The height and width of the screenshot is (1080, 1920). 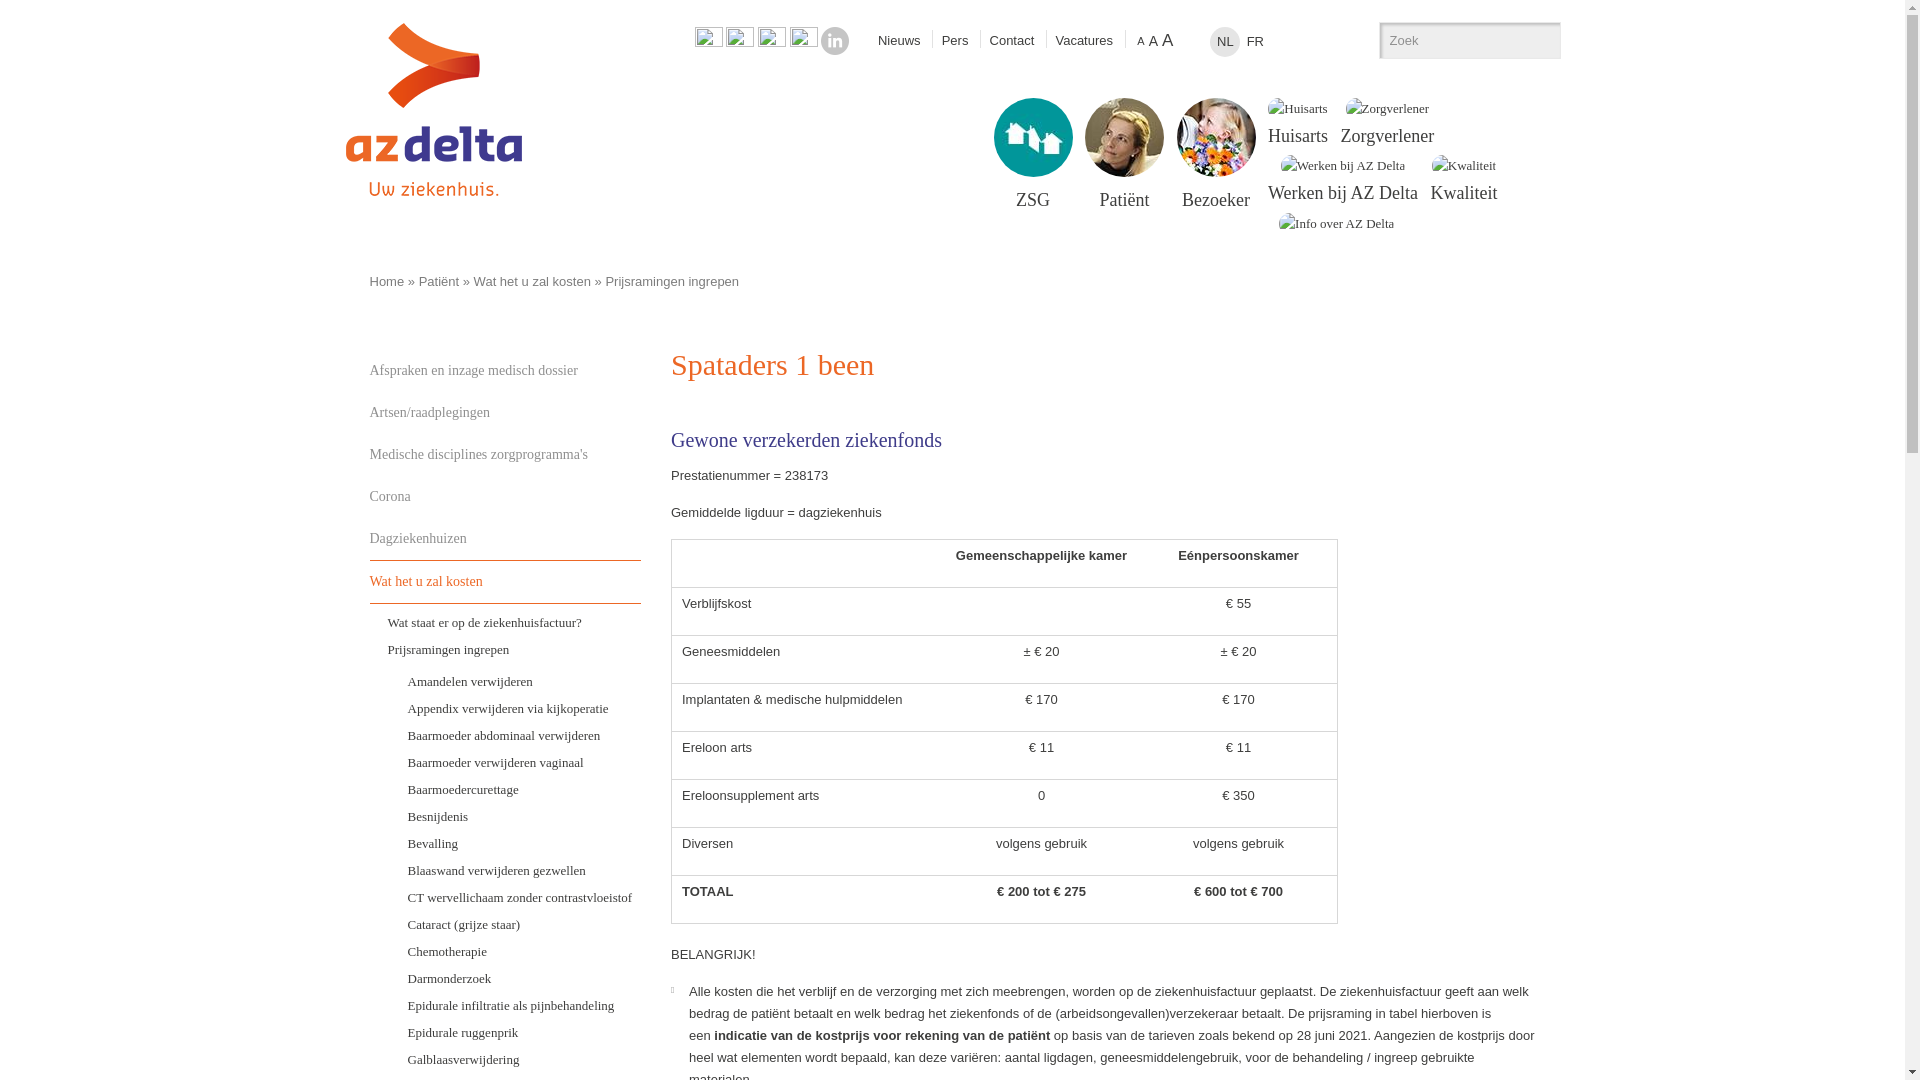 I want to click on Kwaliteit, so click(x=1464, y=180).